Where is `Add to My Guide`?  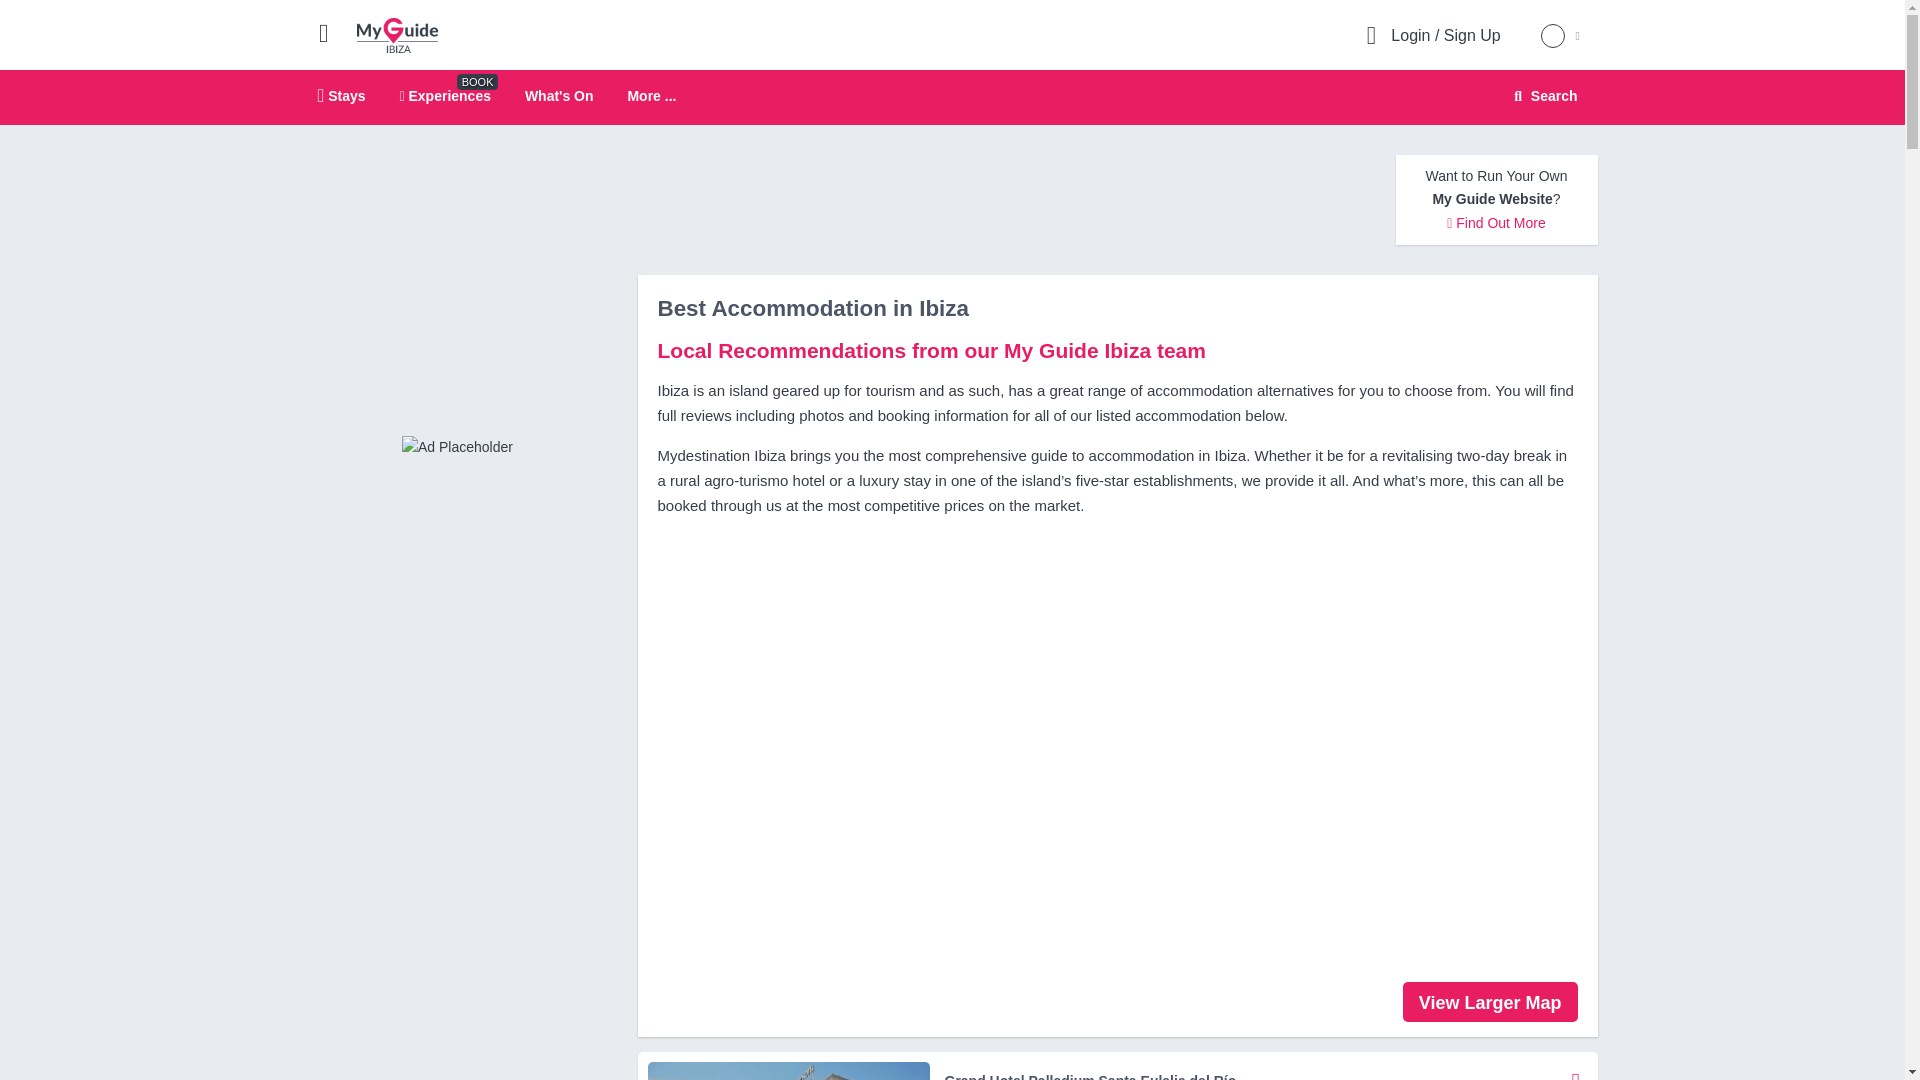 Add to My Guide is located at coordinates (1542, 96).